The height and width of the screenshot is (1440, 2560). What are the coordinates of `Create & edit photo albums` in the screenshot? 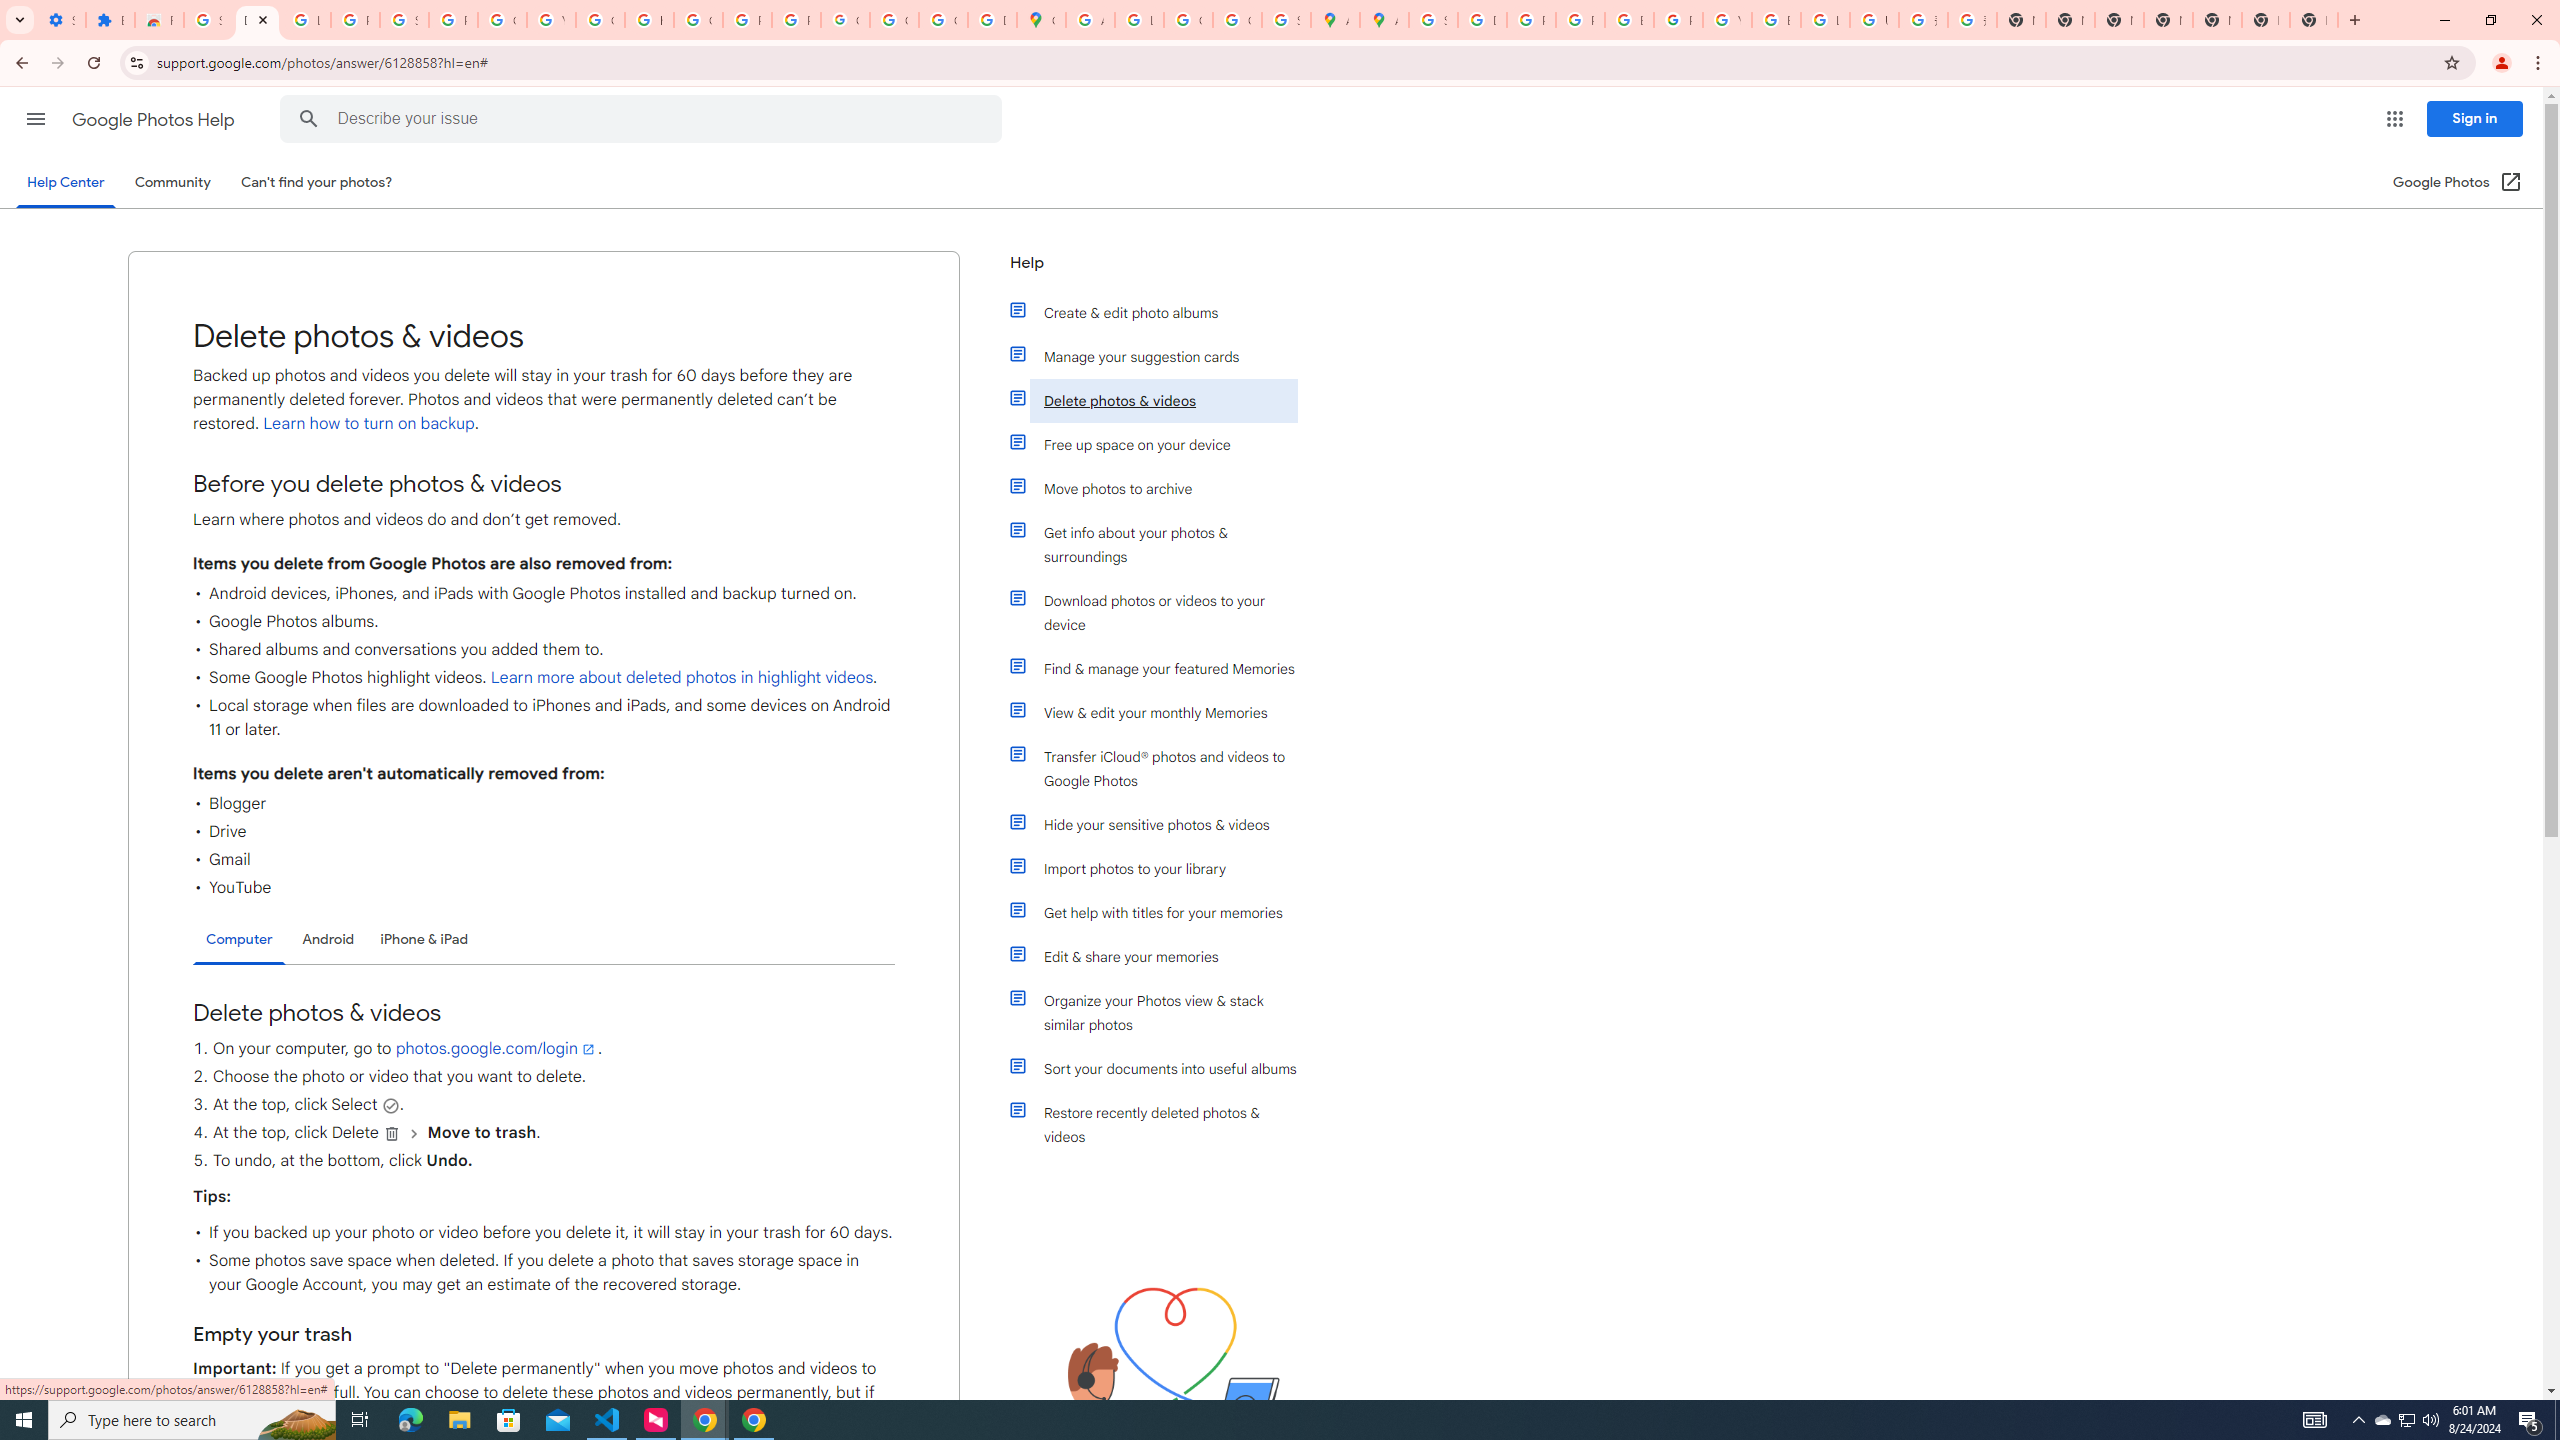 It's located at (1163, 312).